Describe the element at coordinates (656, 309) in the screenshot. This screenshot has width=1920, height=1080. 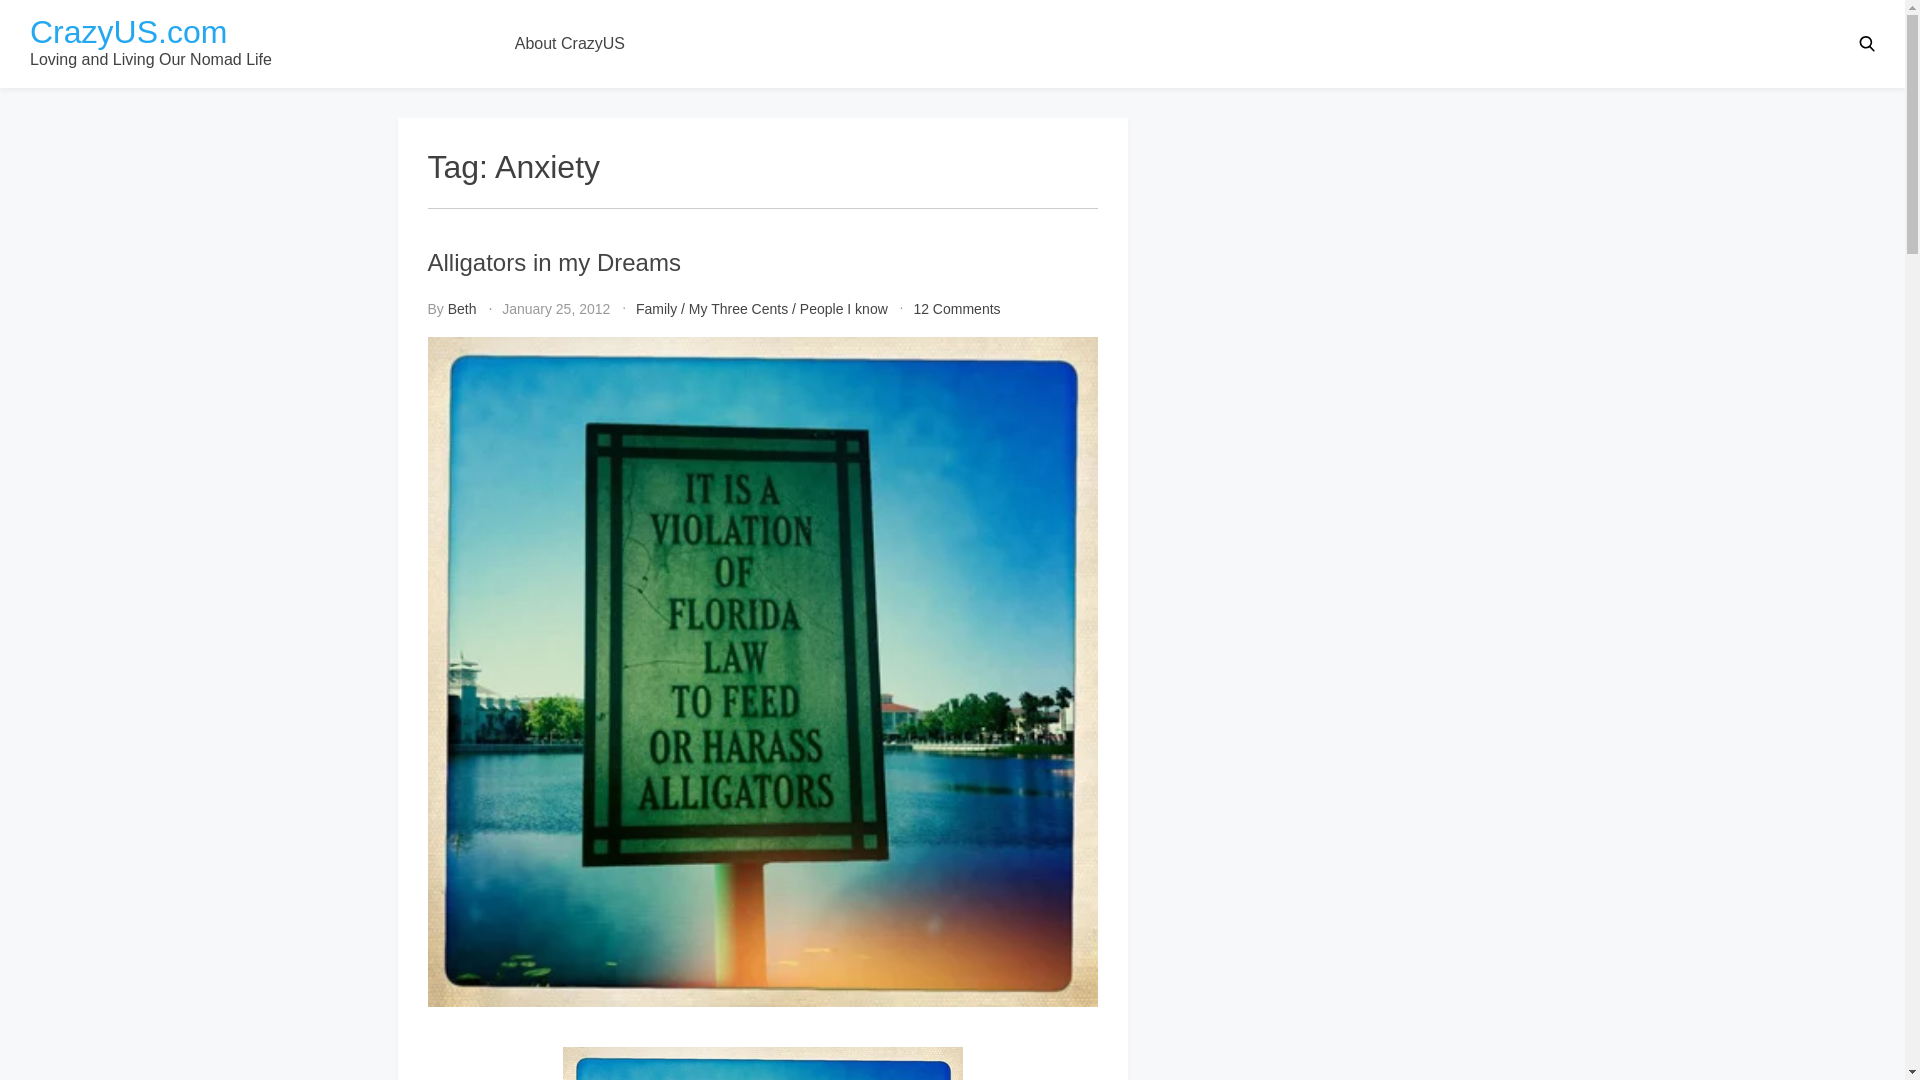
I see `Family` at that location.